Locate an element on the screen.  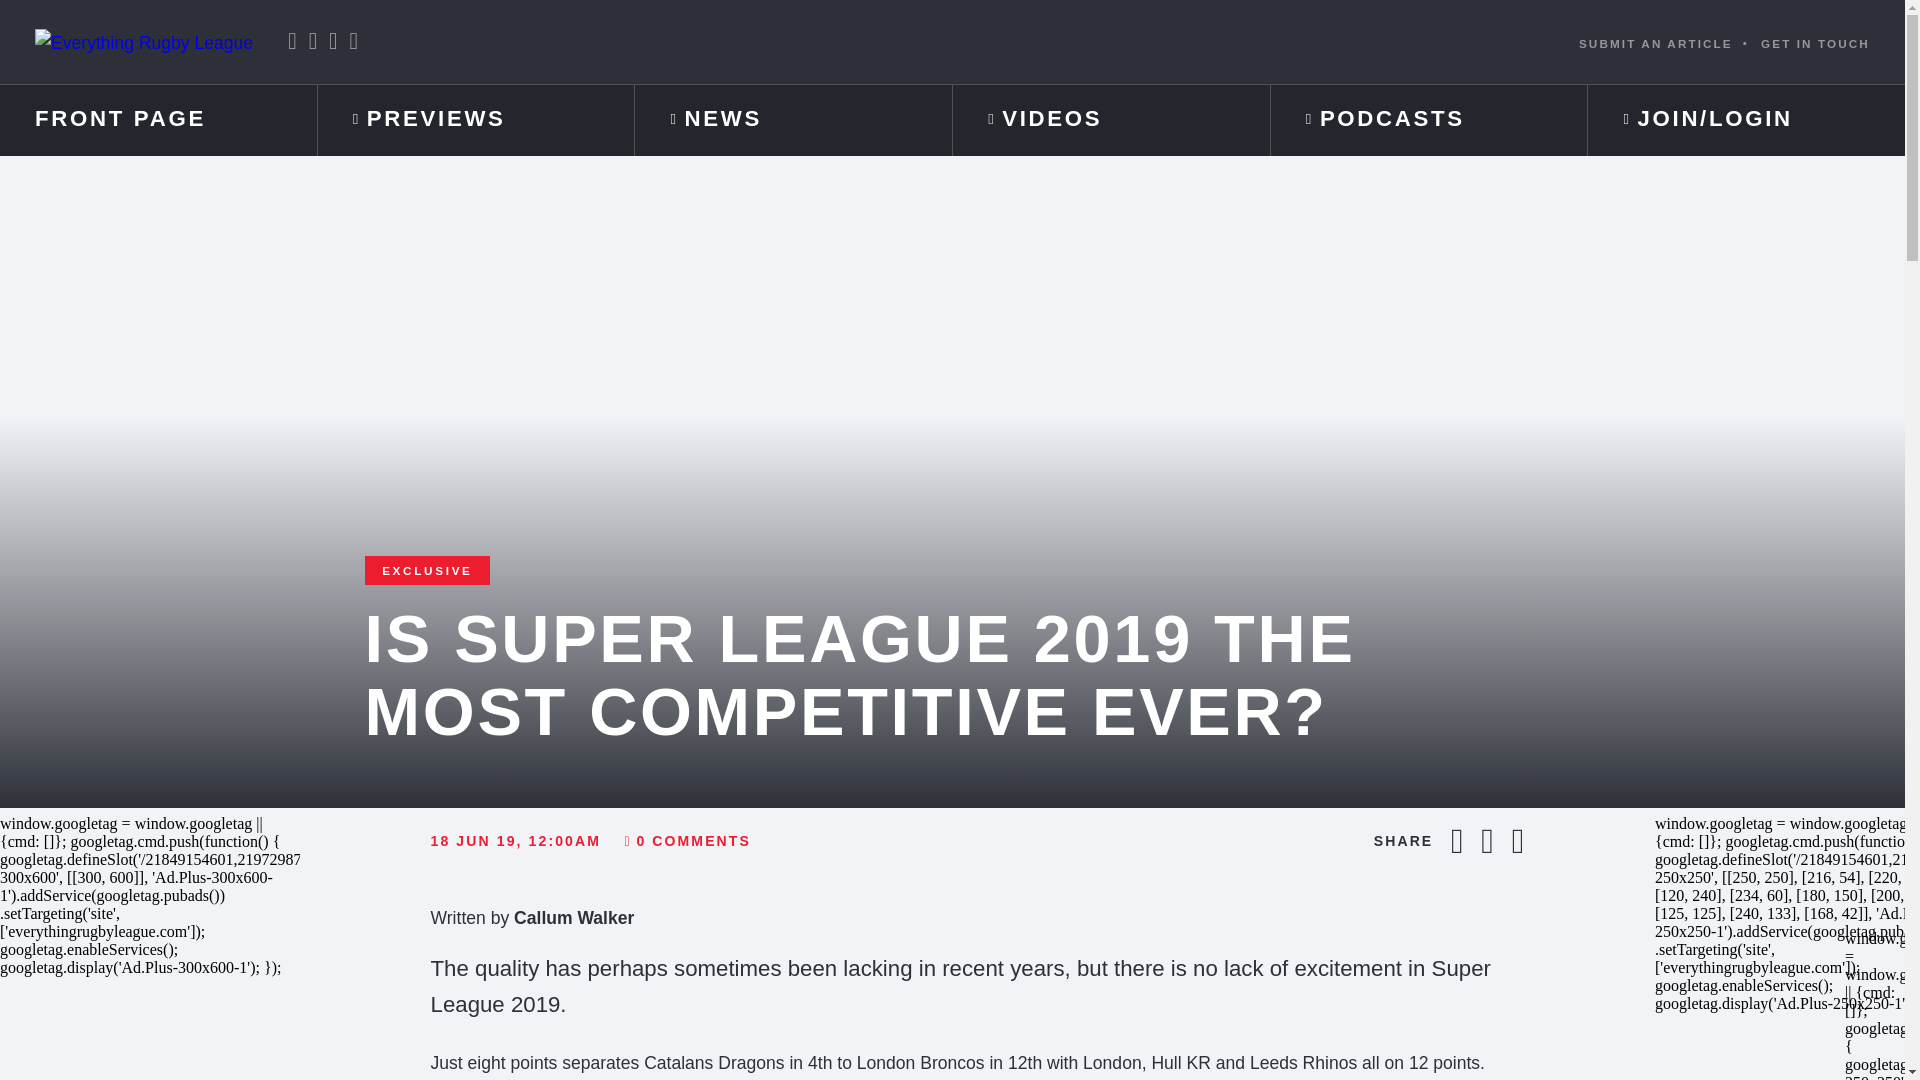
NEWS is located at coordinates (794, 120).